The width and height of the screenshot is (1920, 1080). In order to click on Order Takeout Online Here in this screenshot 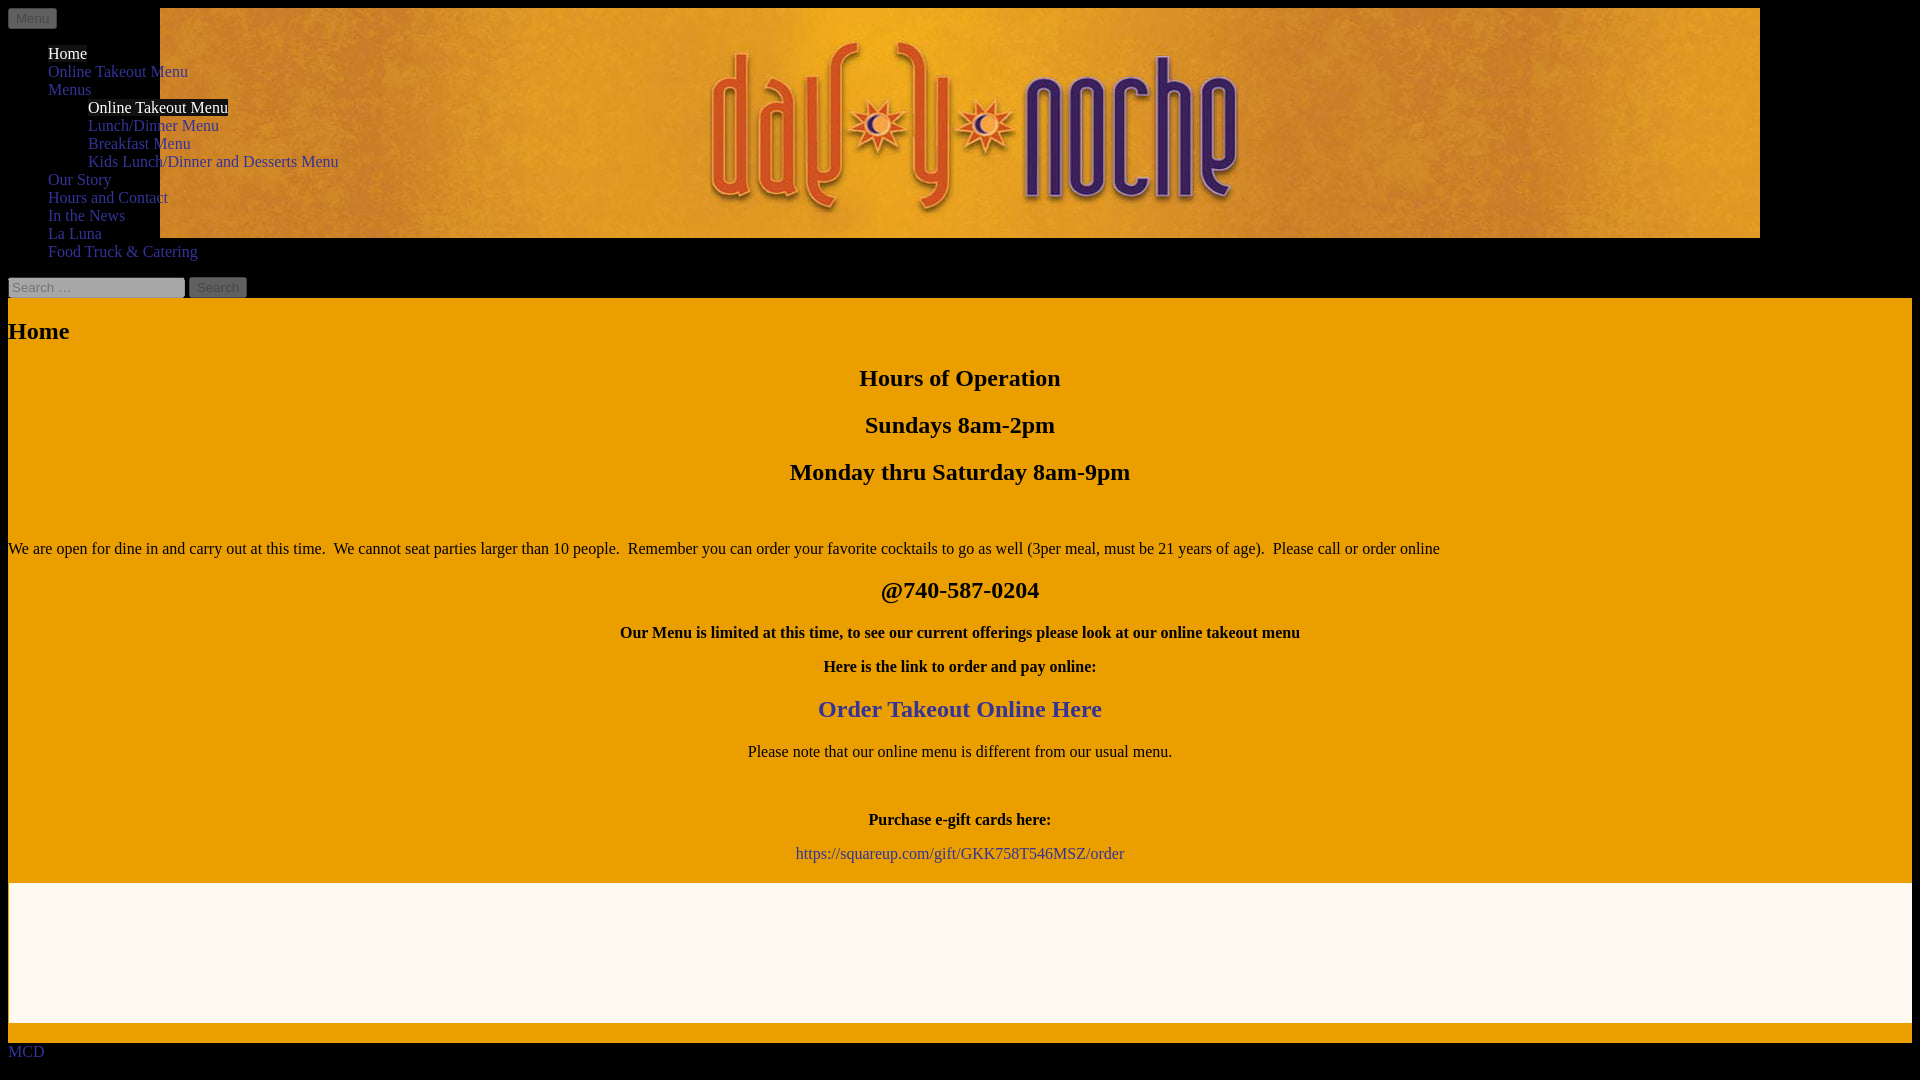, I will do `click(960, 708)`.